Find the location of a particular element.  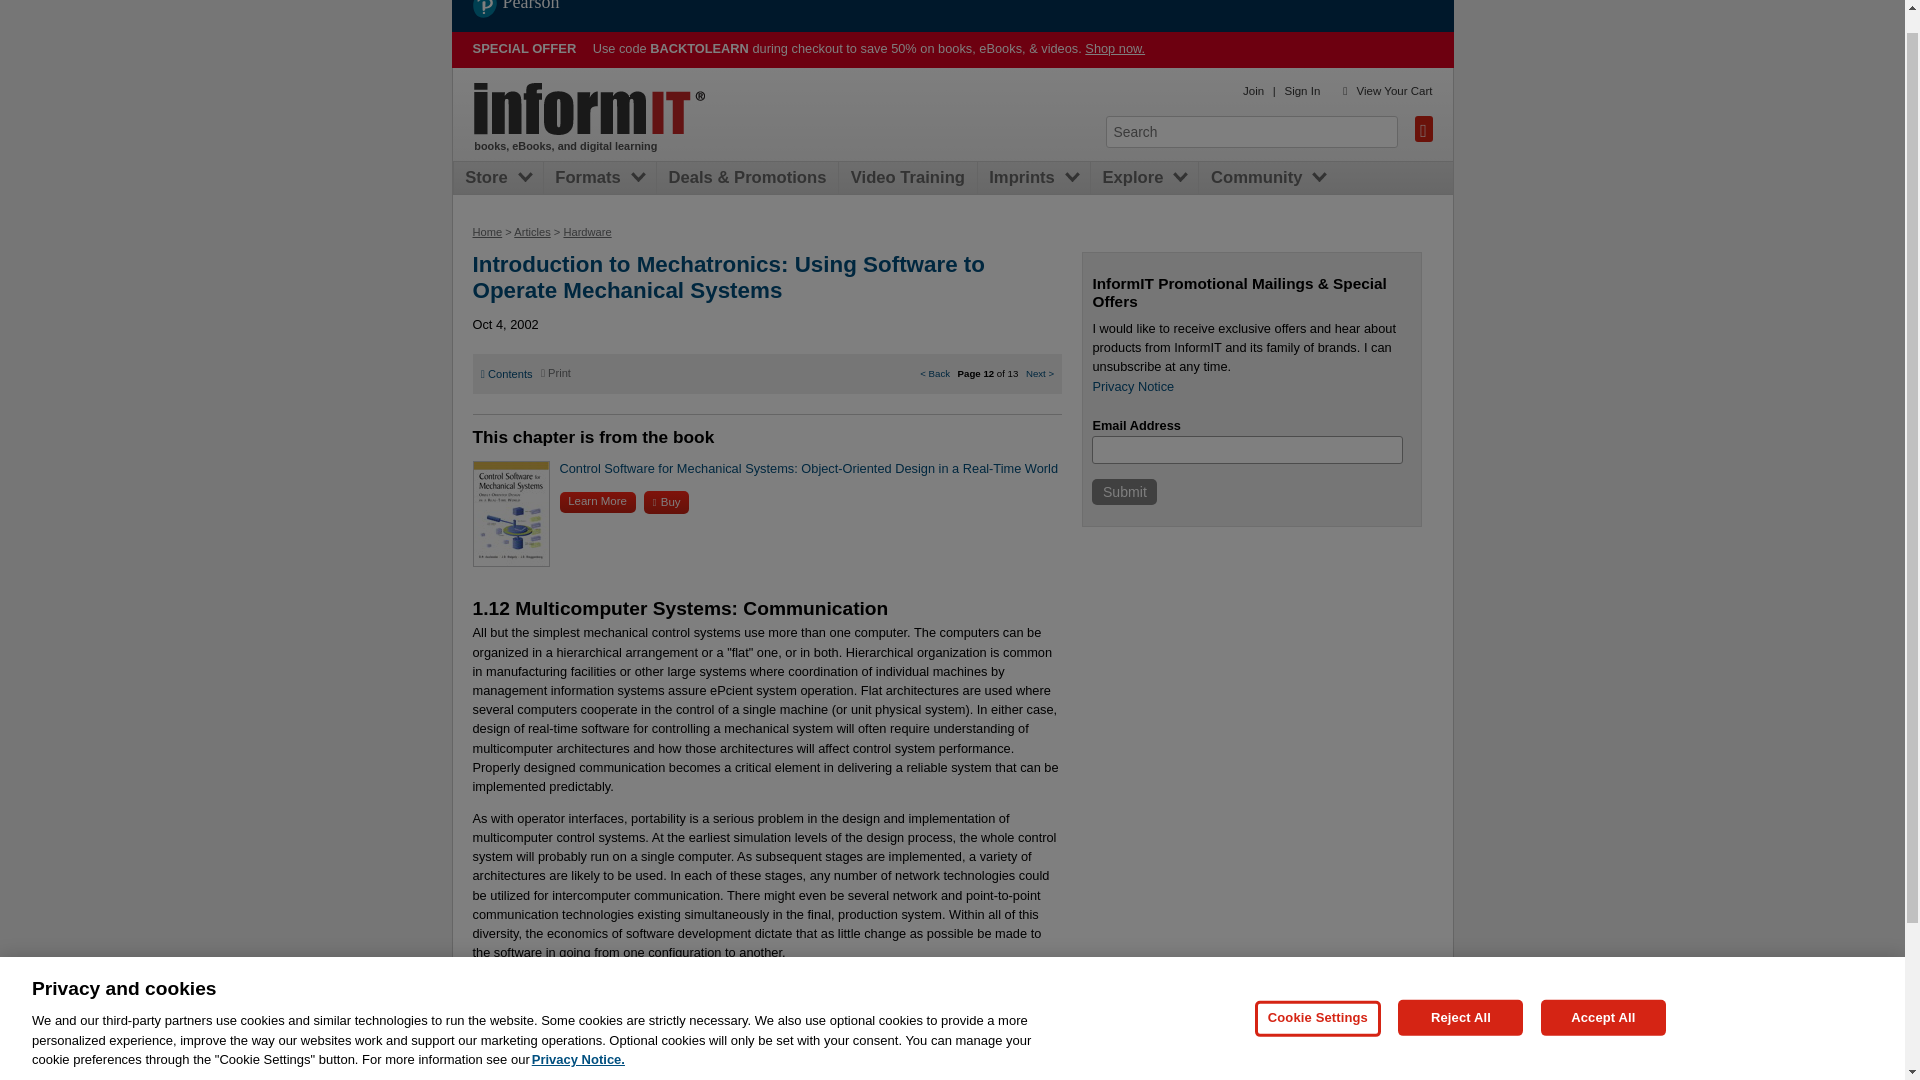

Hardware is located at coordinates (586, 231).